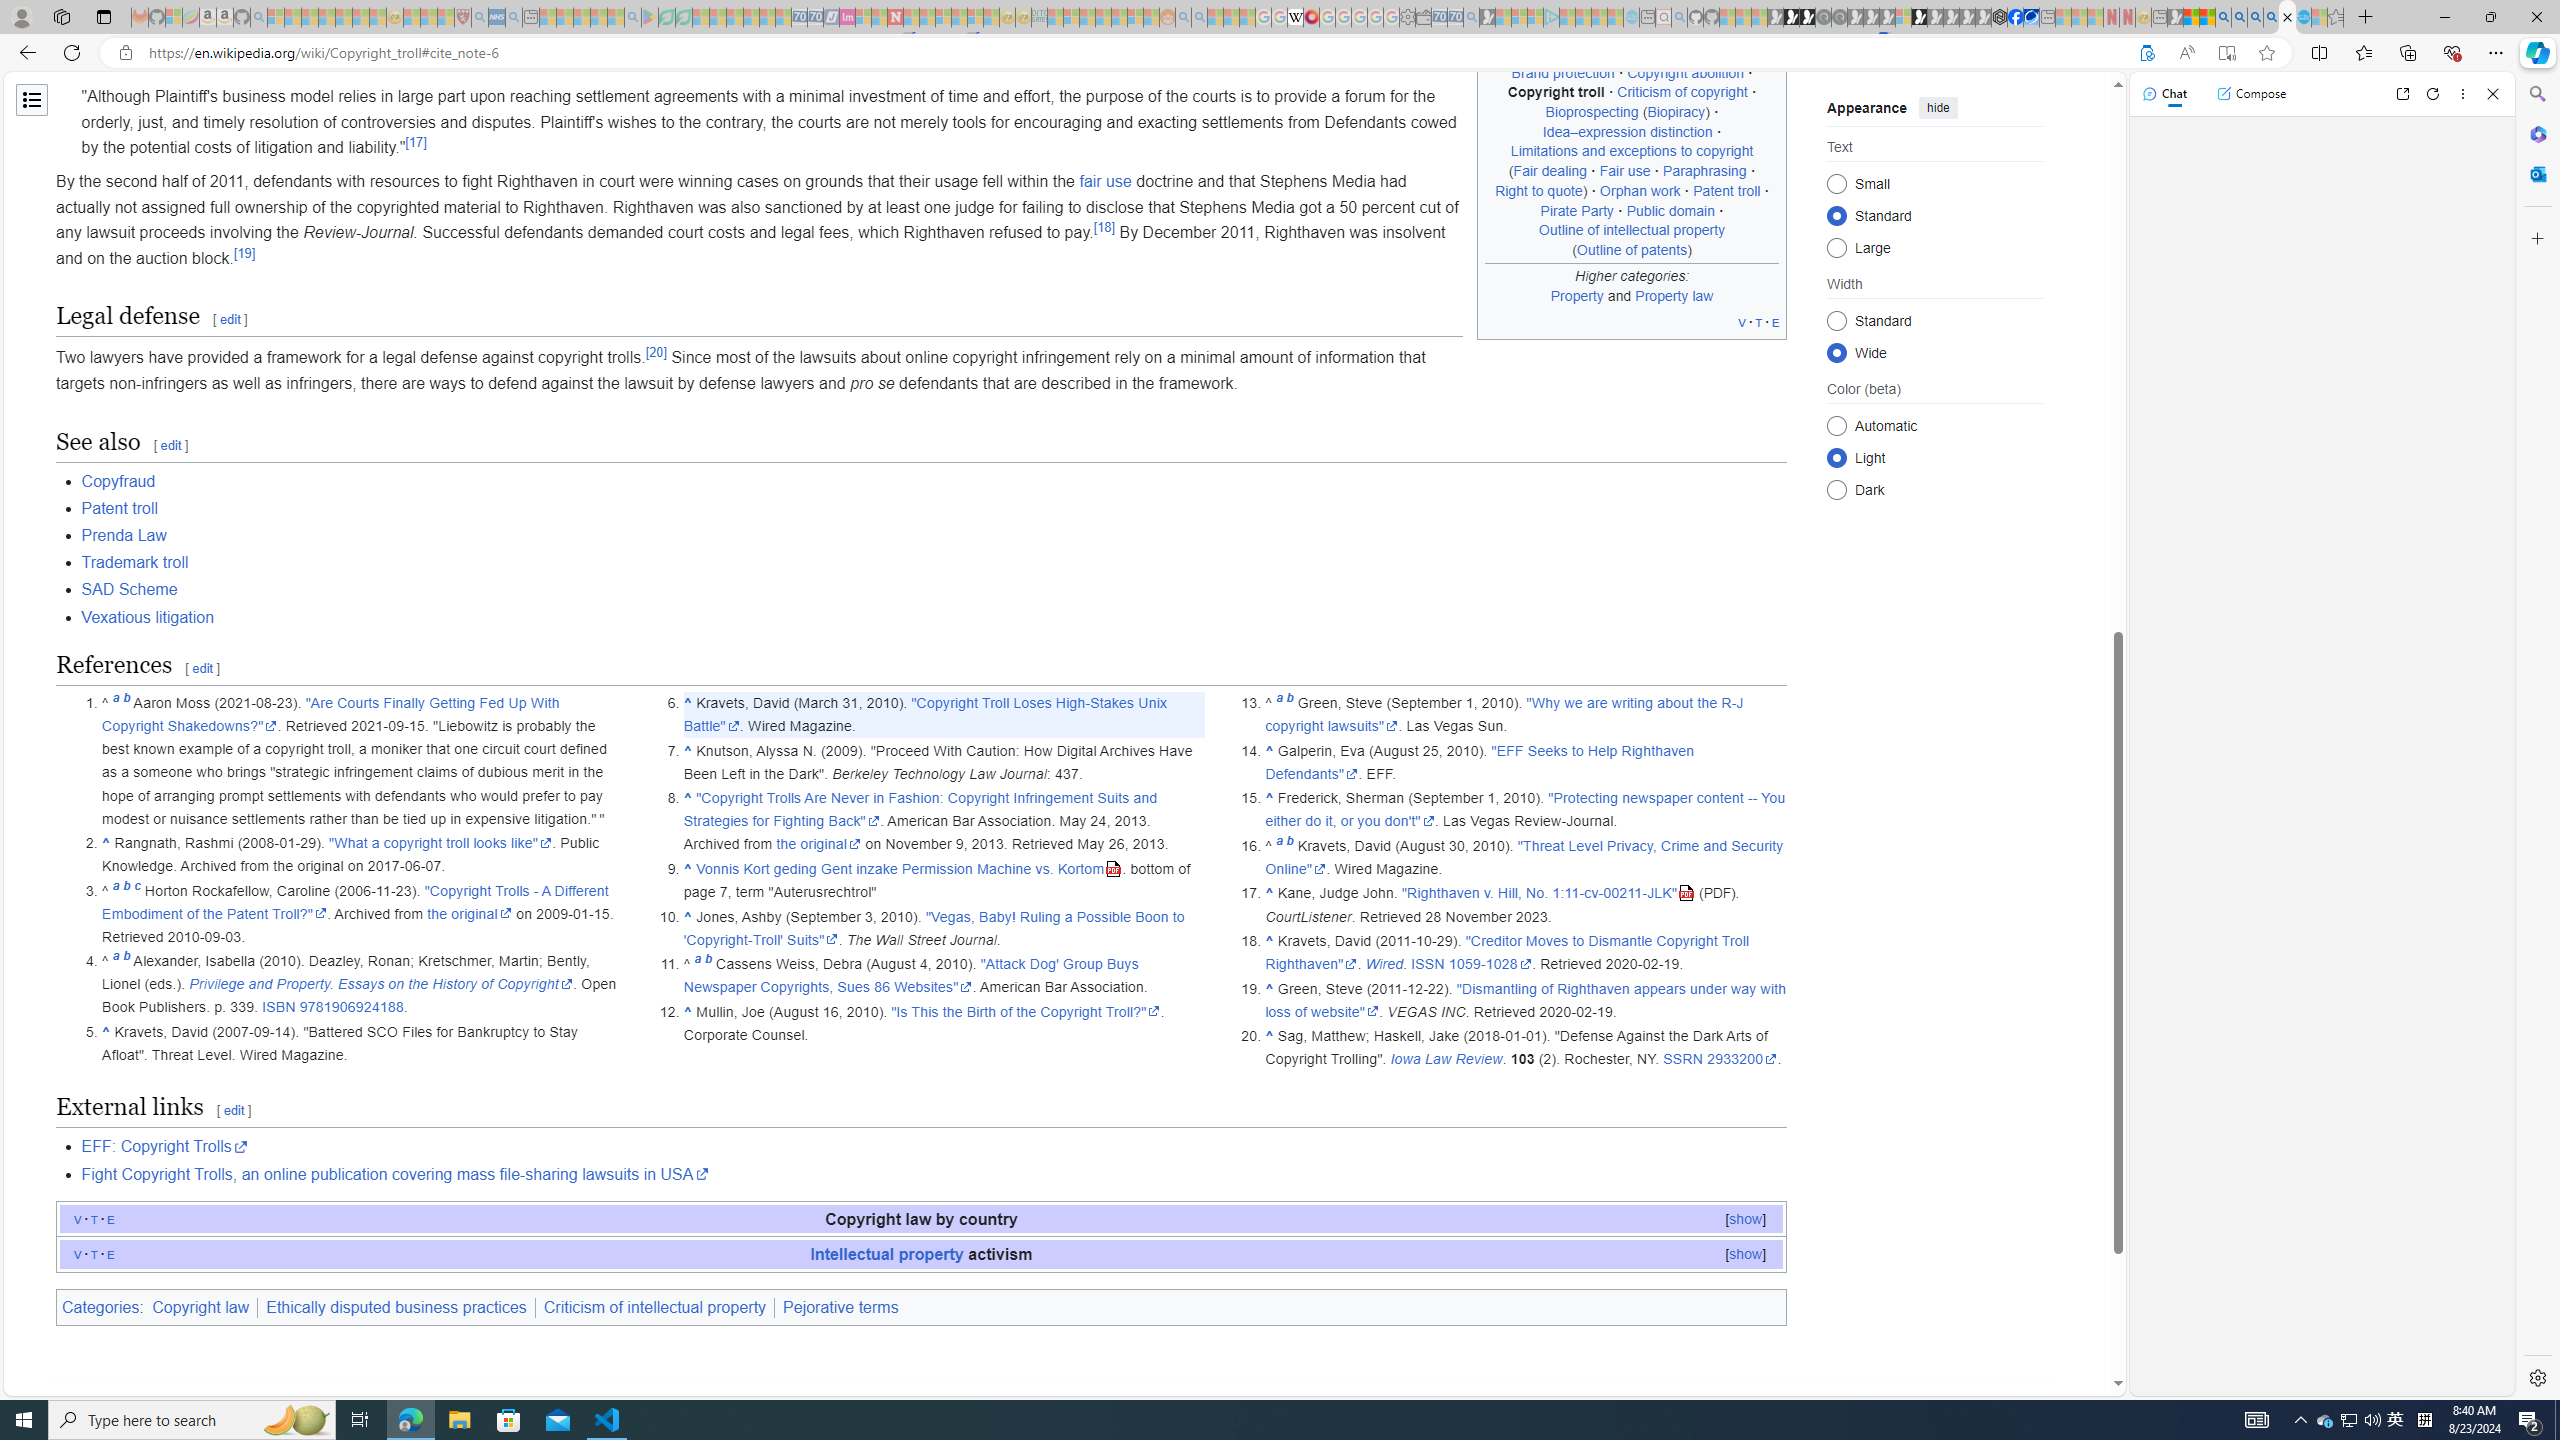 The width and height of the screenshot is (2560, 1440). What do you see at coordinates (1524, 856) in the screenshot?
I see `"Threat Level Privacy, Crime and Security Online"` at bounding box center [1524, 856].